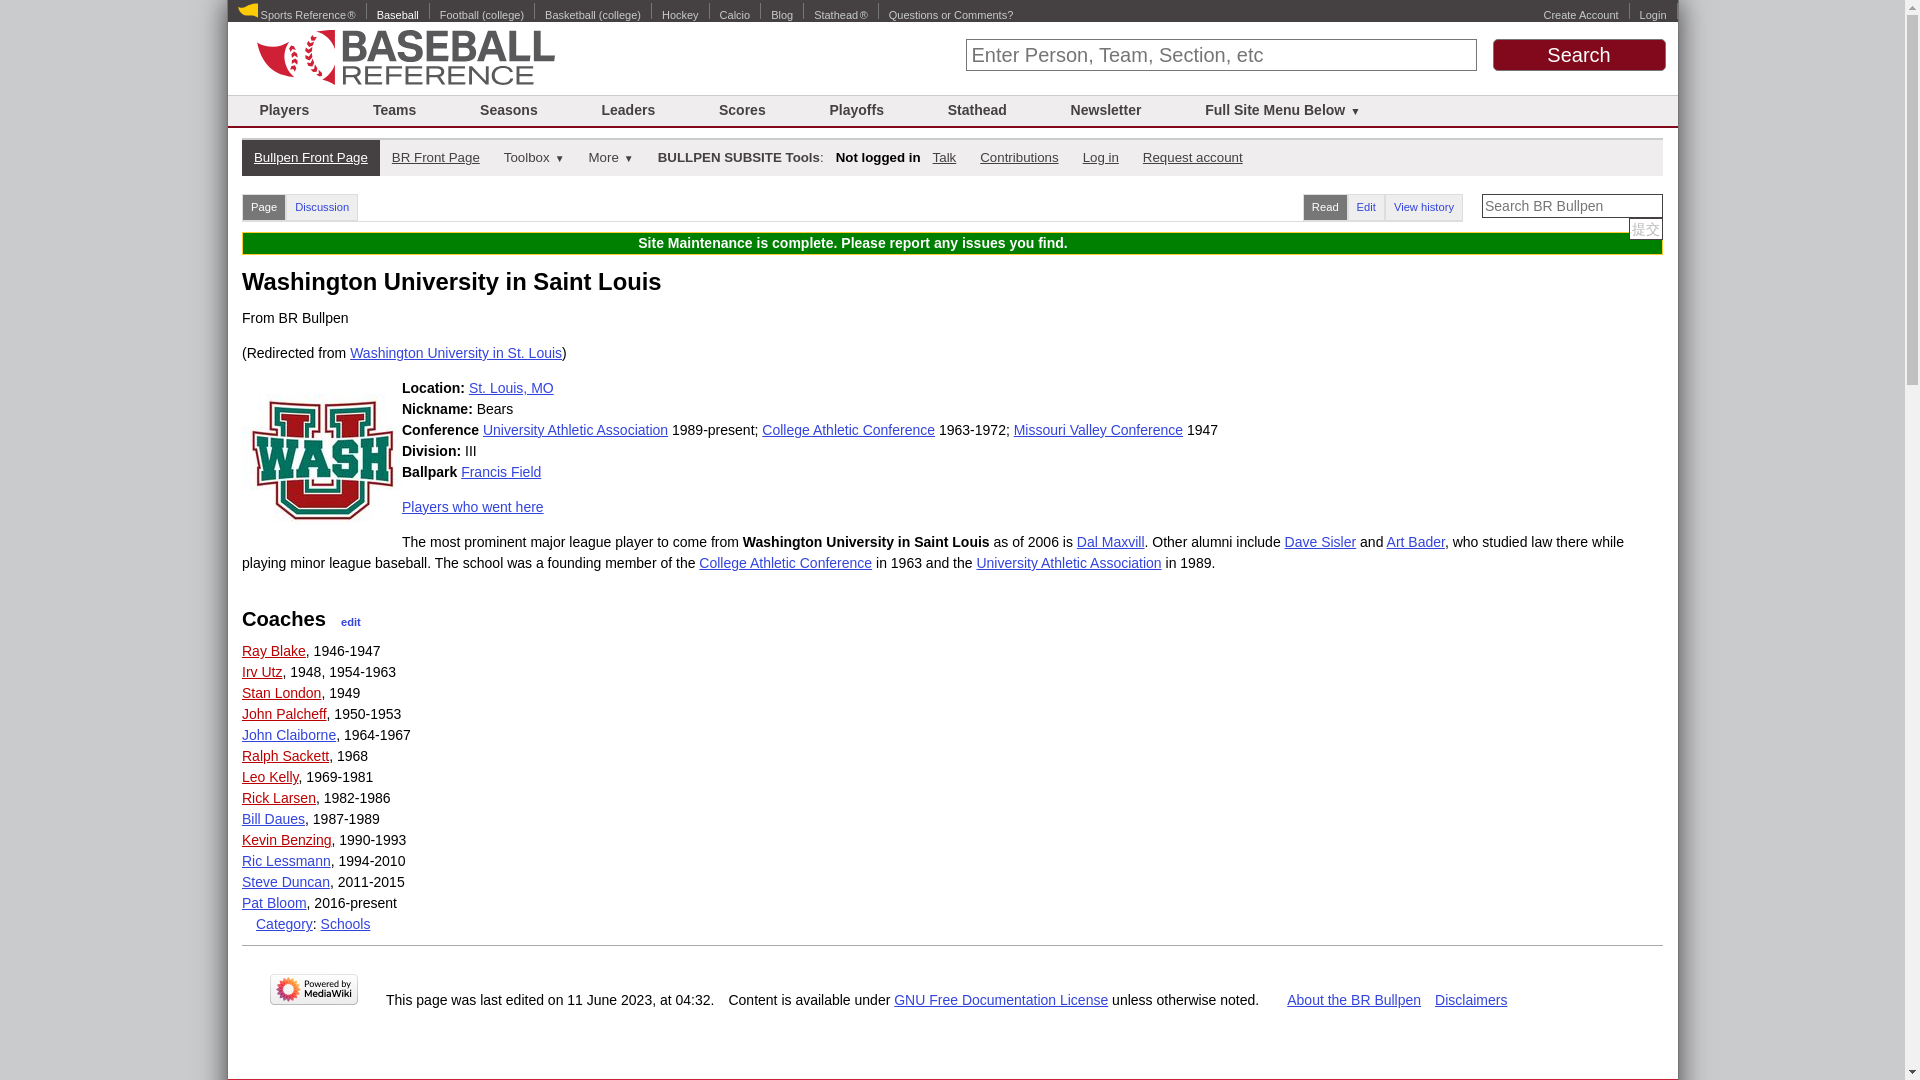 The width and height of the screenshot is (1920, 1080). Describe the element at coordinates (680, 14) in the screenshot. I see `Hockey` at that location.